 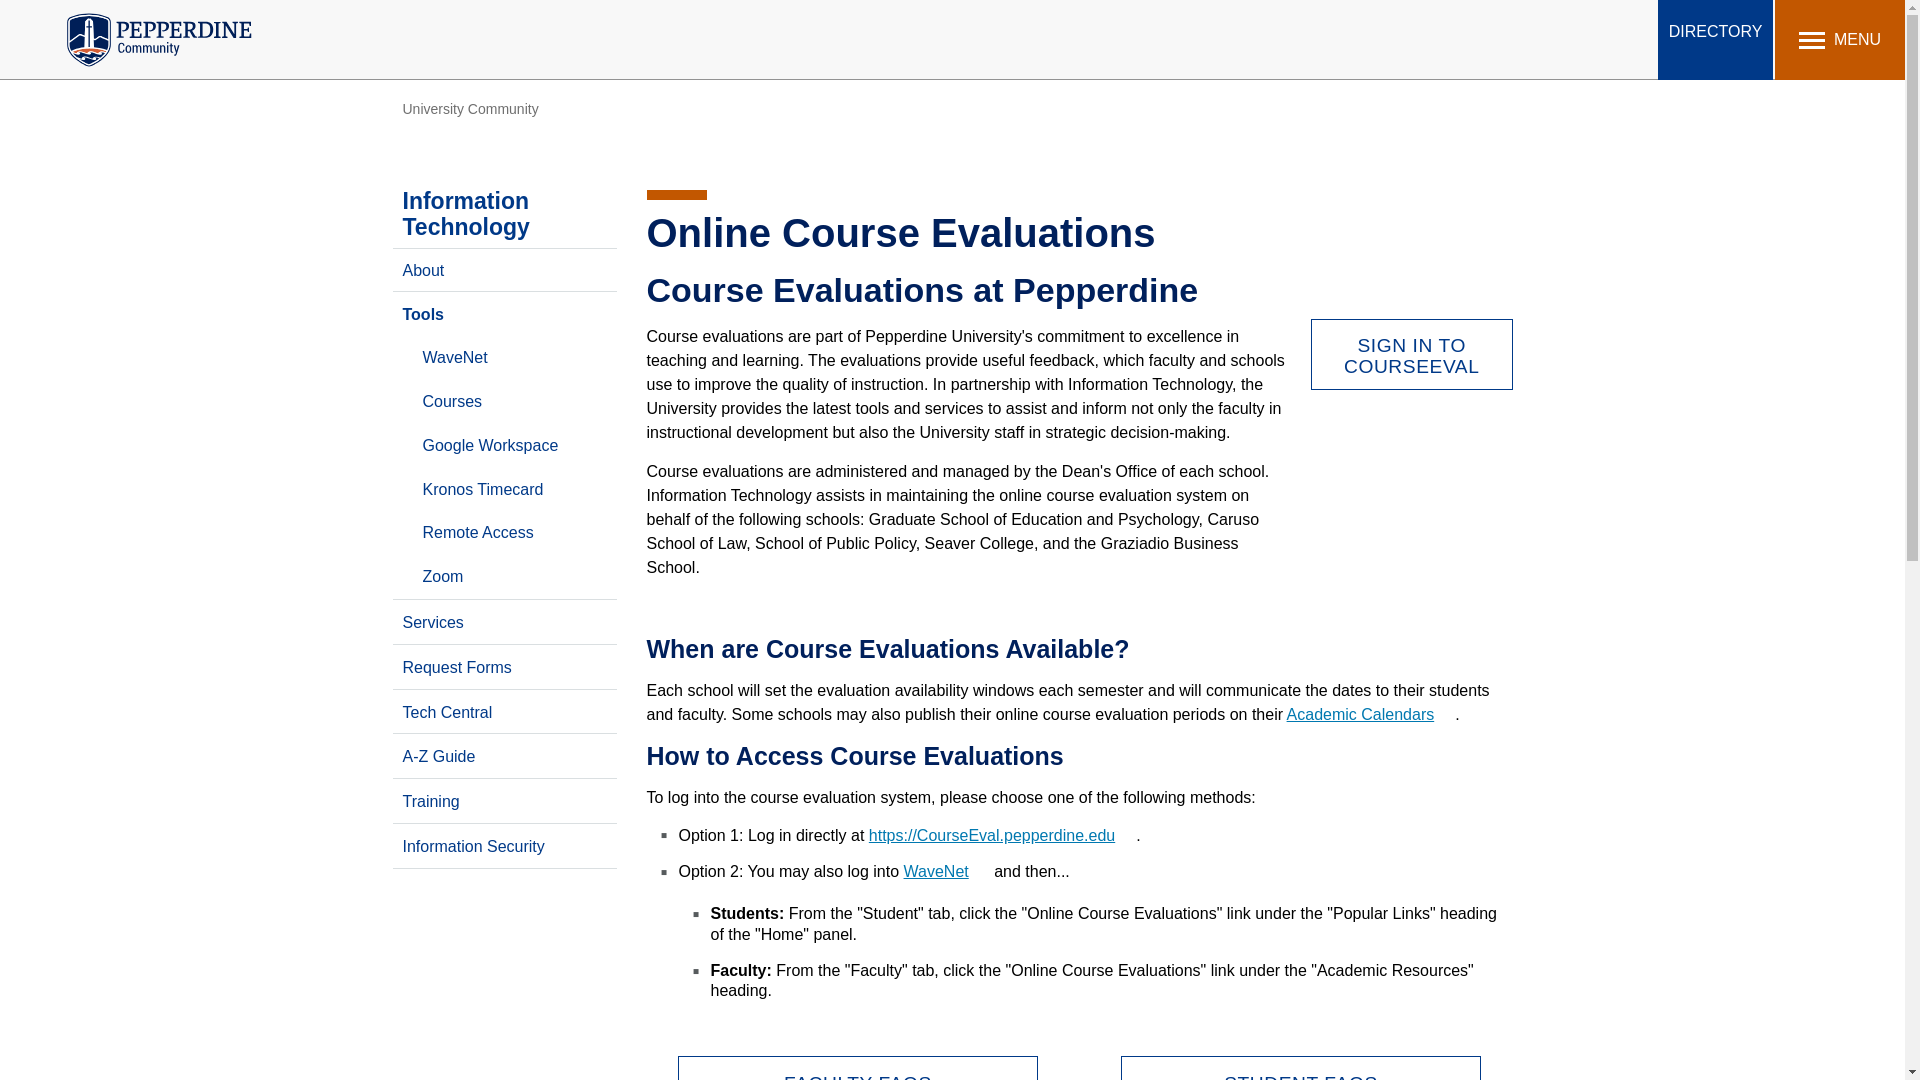 What do you see at coordinates (1715, 40) in the screenshot?
I see `DIRECTORY` at bounding box center [1715, 40].